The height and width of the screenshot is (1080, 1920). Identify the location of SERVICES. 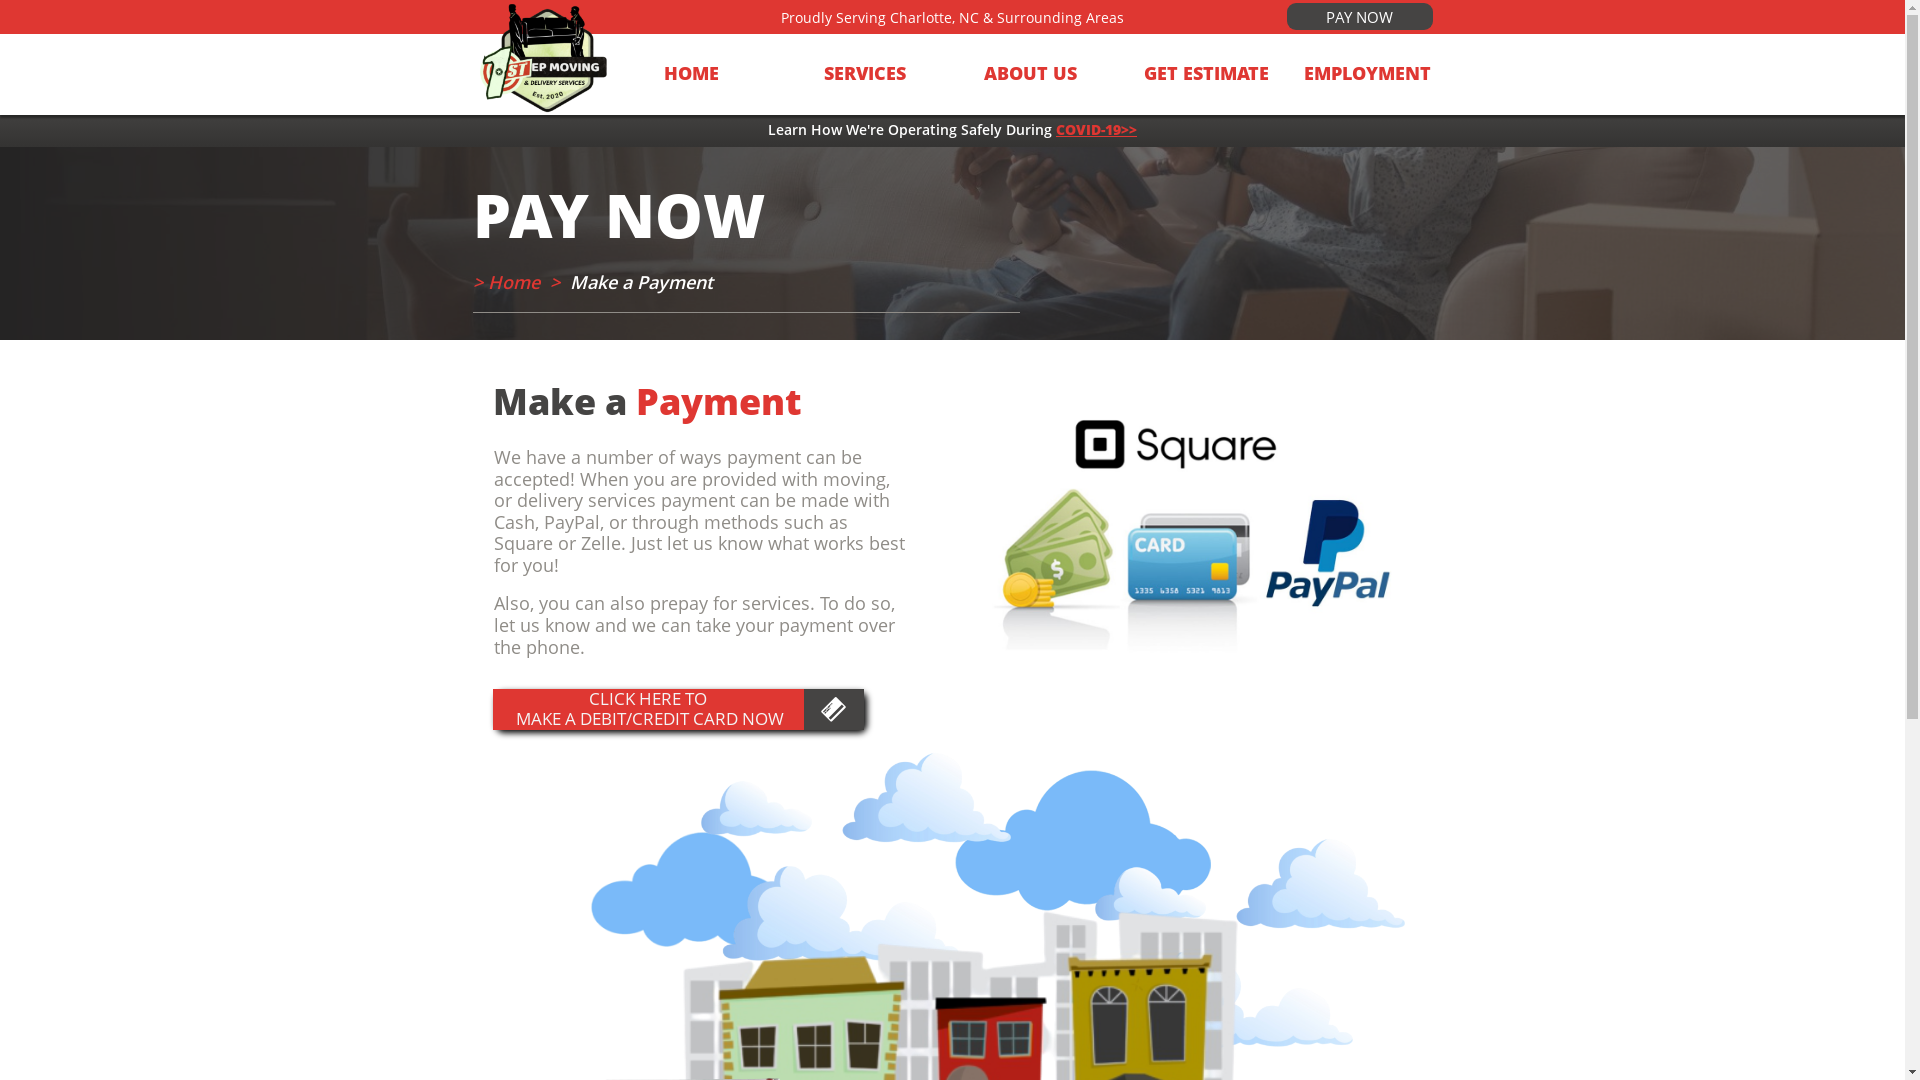
(877, 74).